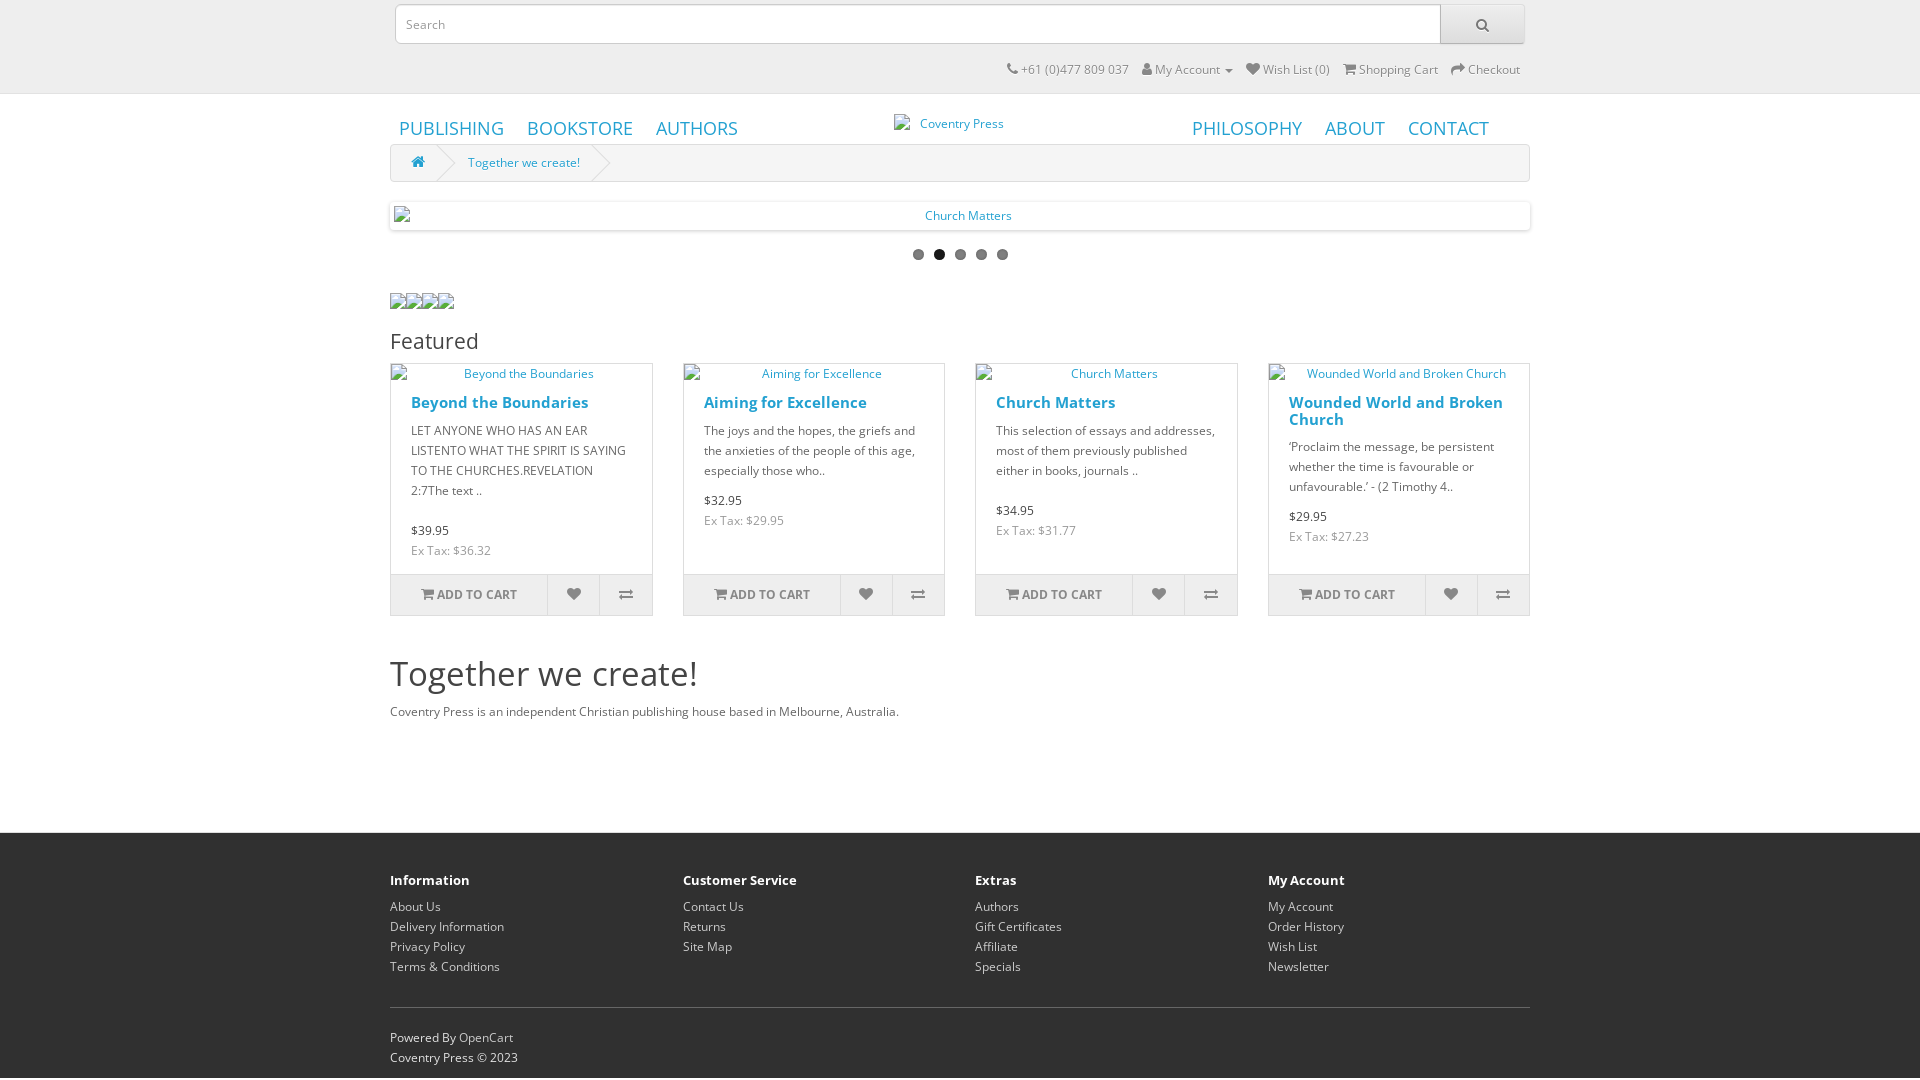 The width and height of the screenshot is (1920, 1080). I want to click on ADD TO CART, so click(1346, 595).